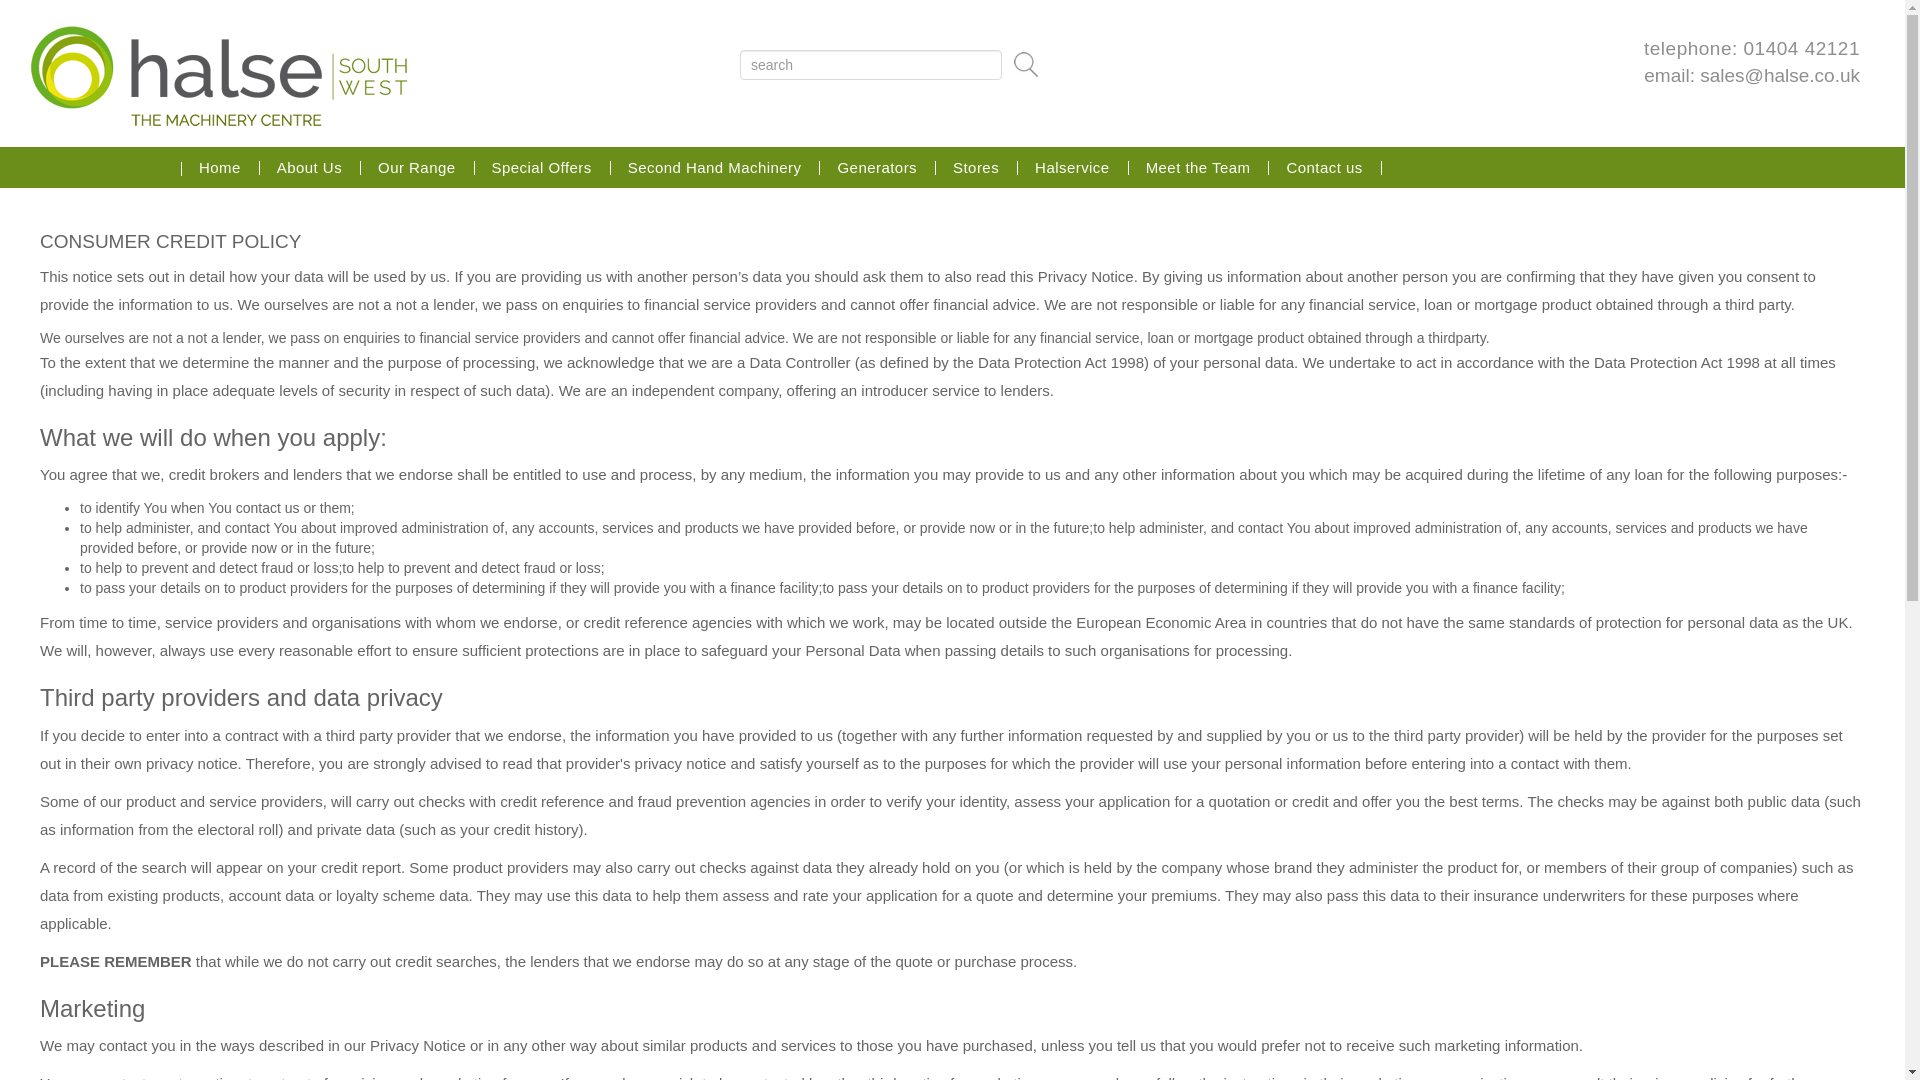 This screenshot has height=1080, width=1920. Describe the element at coordinates (416, 166) in the screenshot. I see `Our Range` at that location.